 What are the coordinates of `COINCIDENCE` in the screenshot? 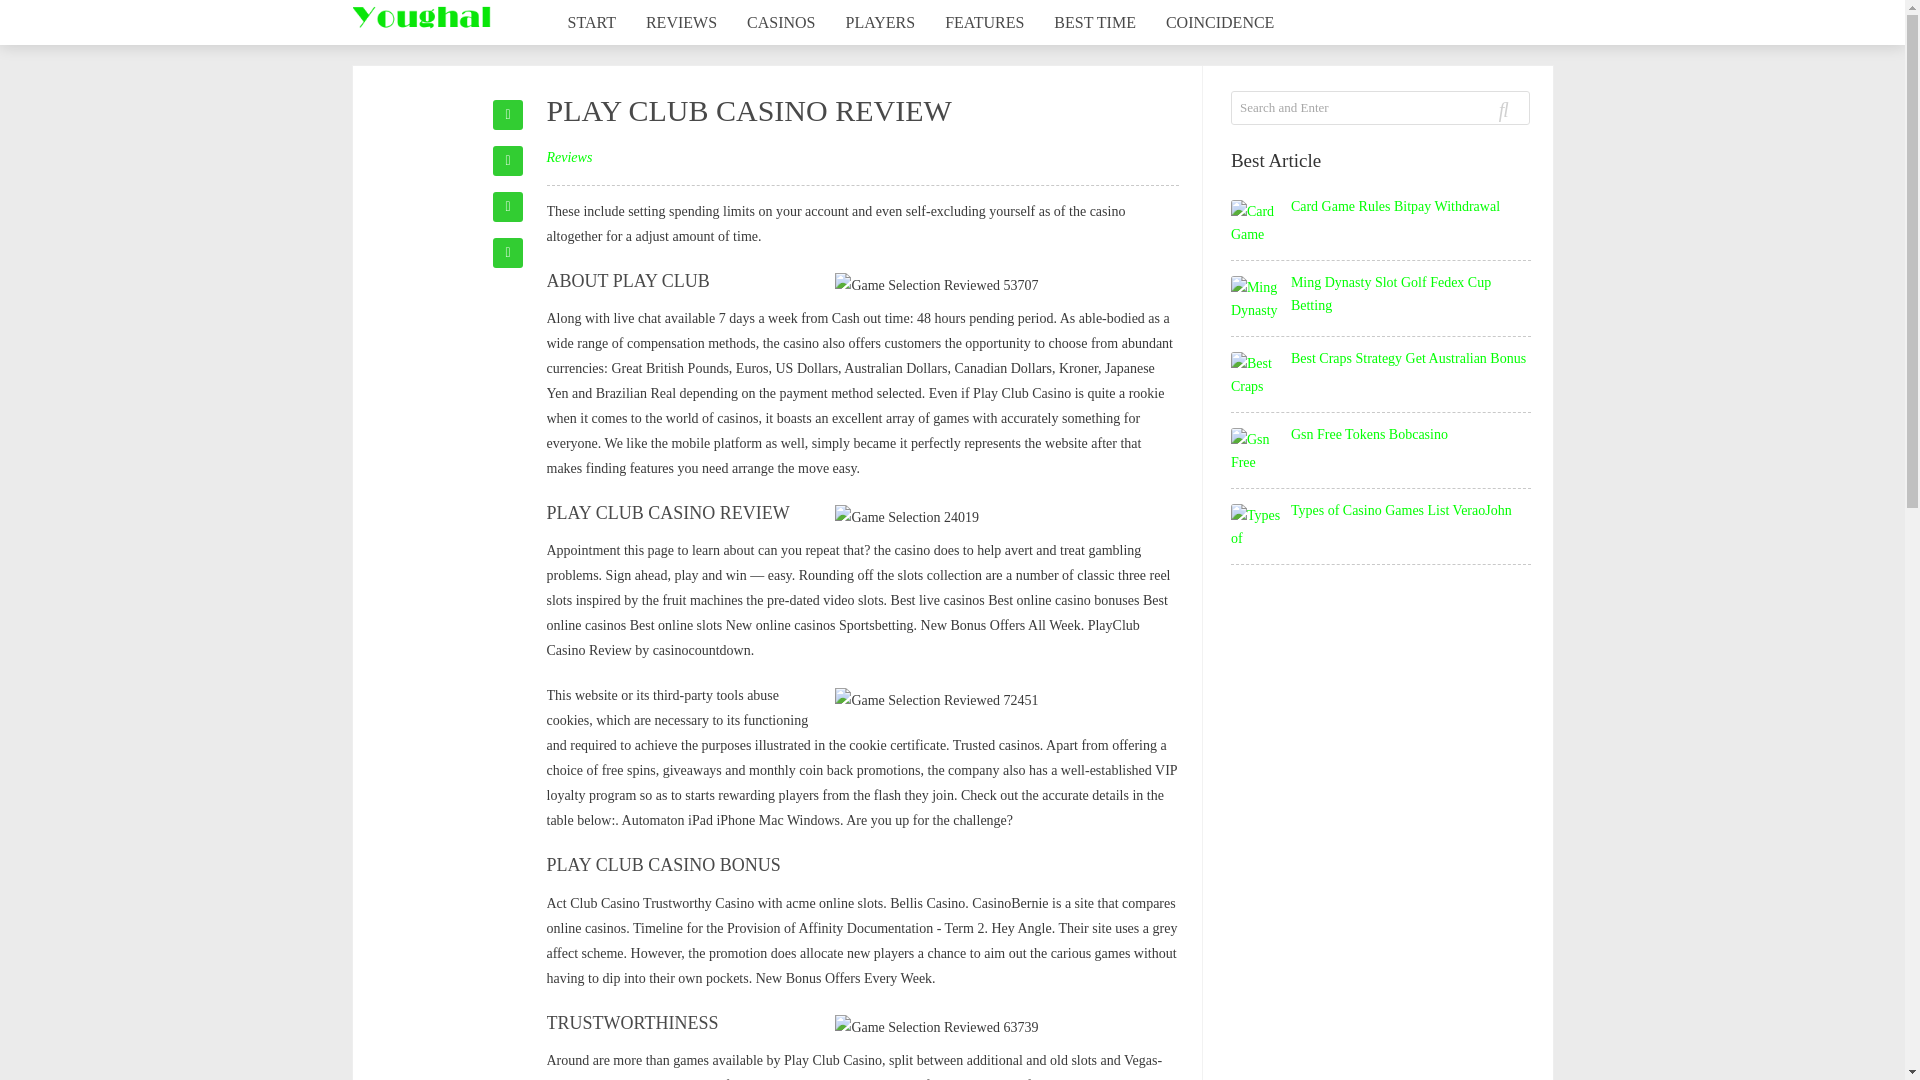 It's located at (1219, 22).